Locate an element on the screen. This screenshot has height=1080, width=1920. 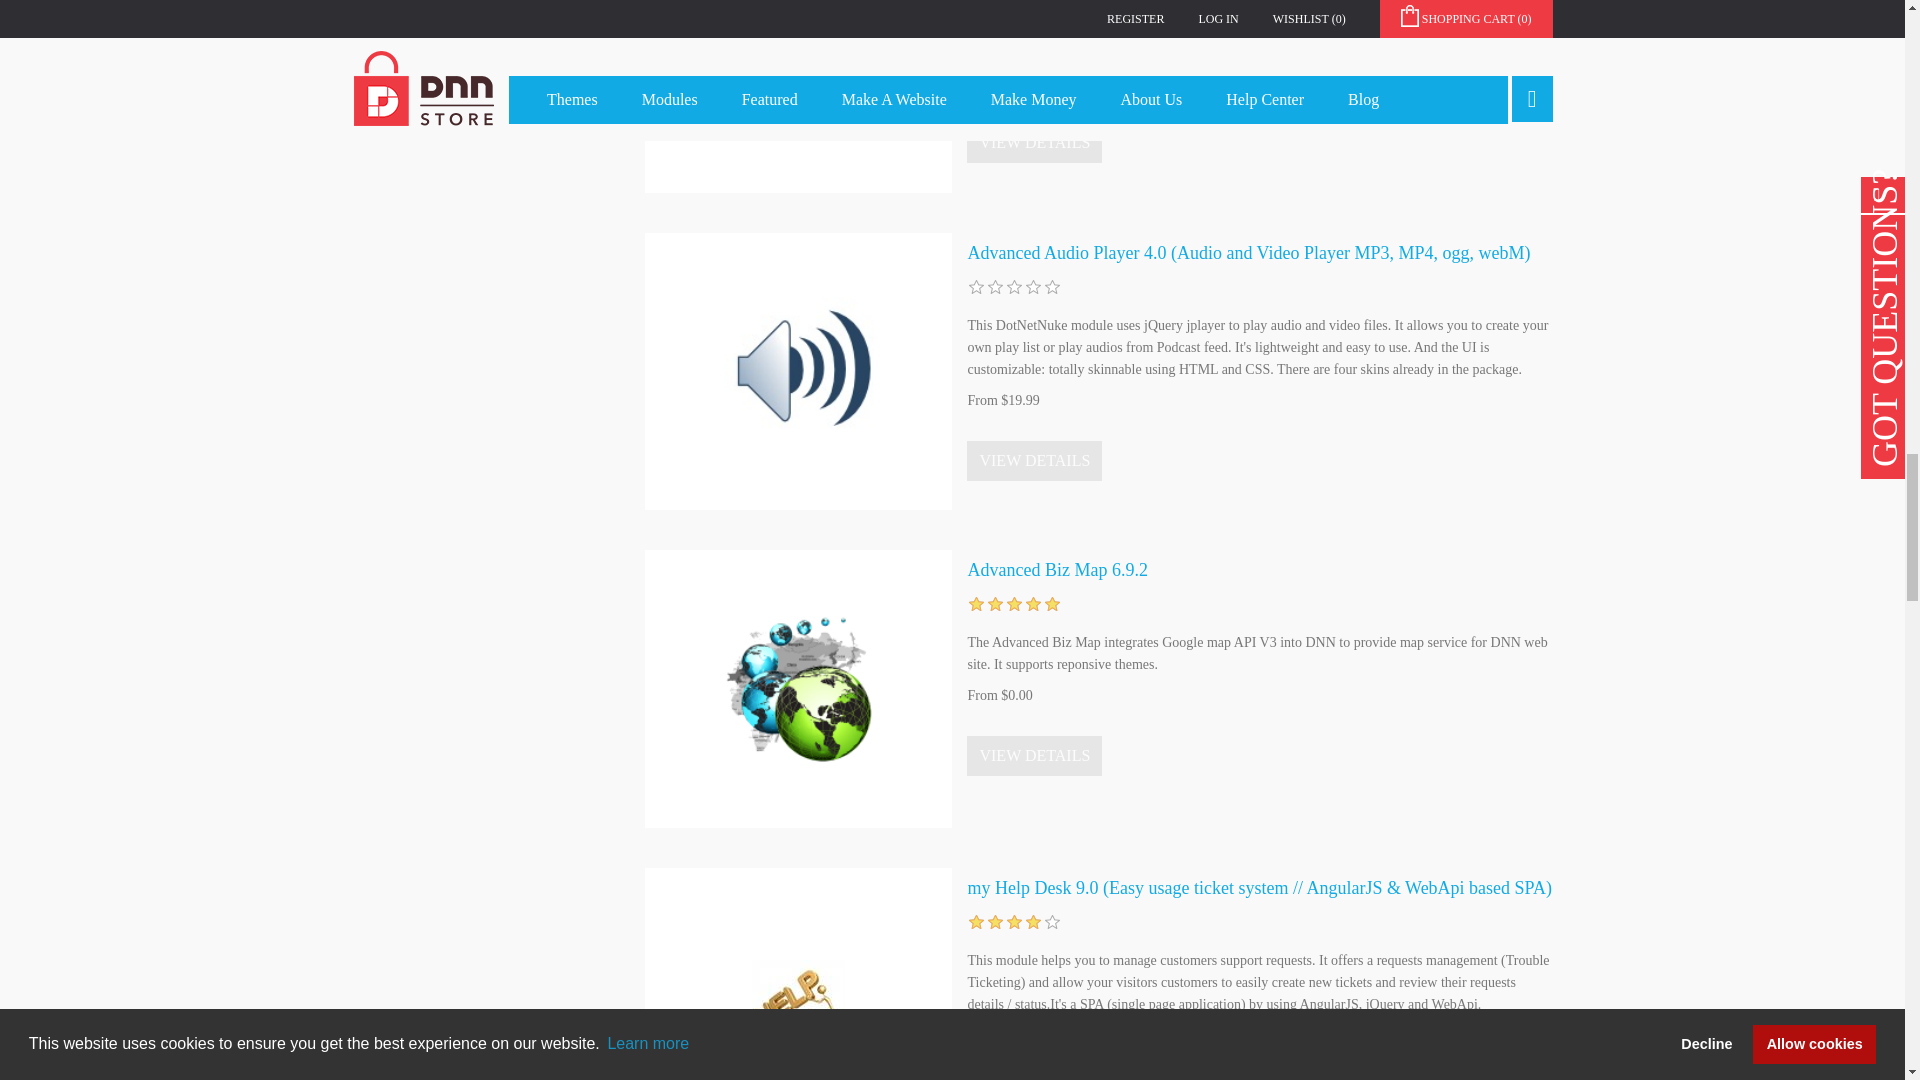
View Details is located at coordinates (1034, 756).